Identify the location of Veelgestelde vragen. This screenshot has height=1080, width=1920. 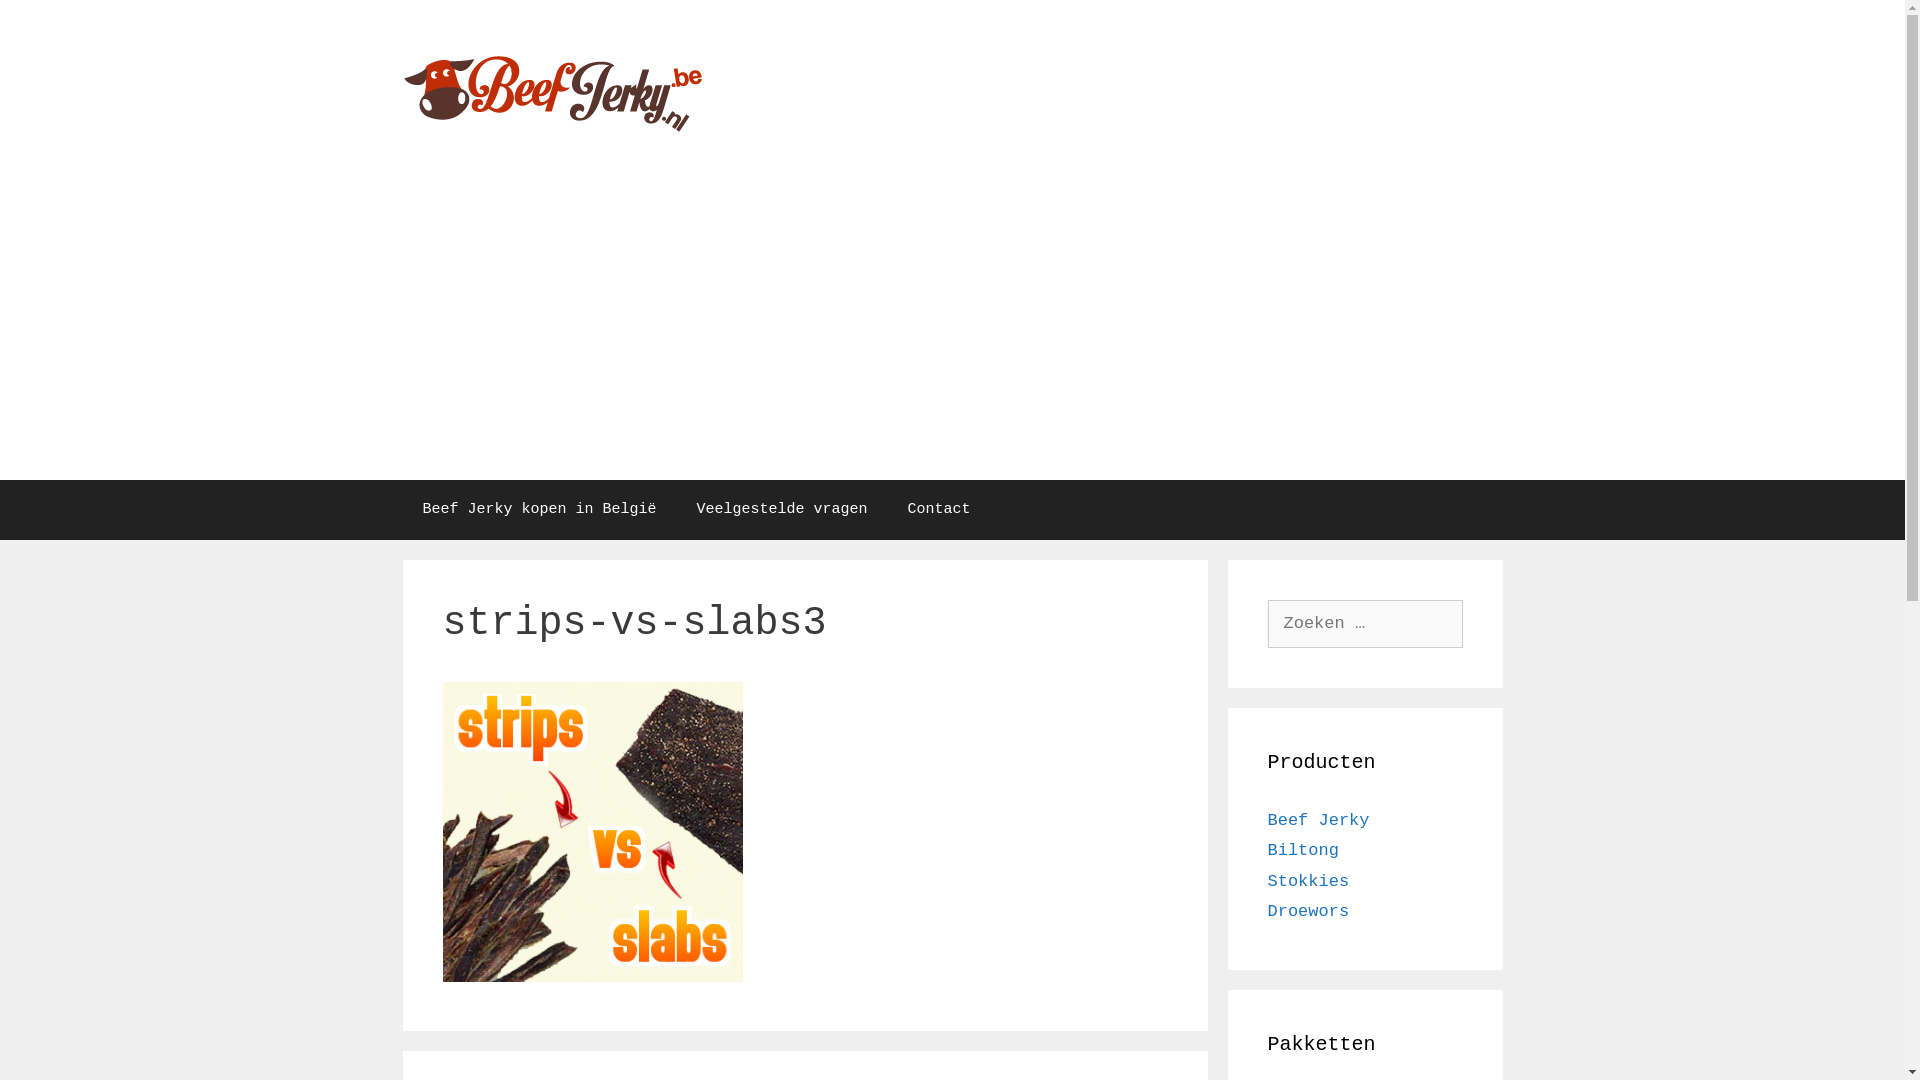
(782, 510).